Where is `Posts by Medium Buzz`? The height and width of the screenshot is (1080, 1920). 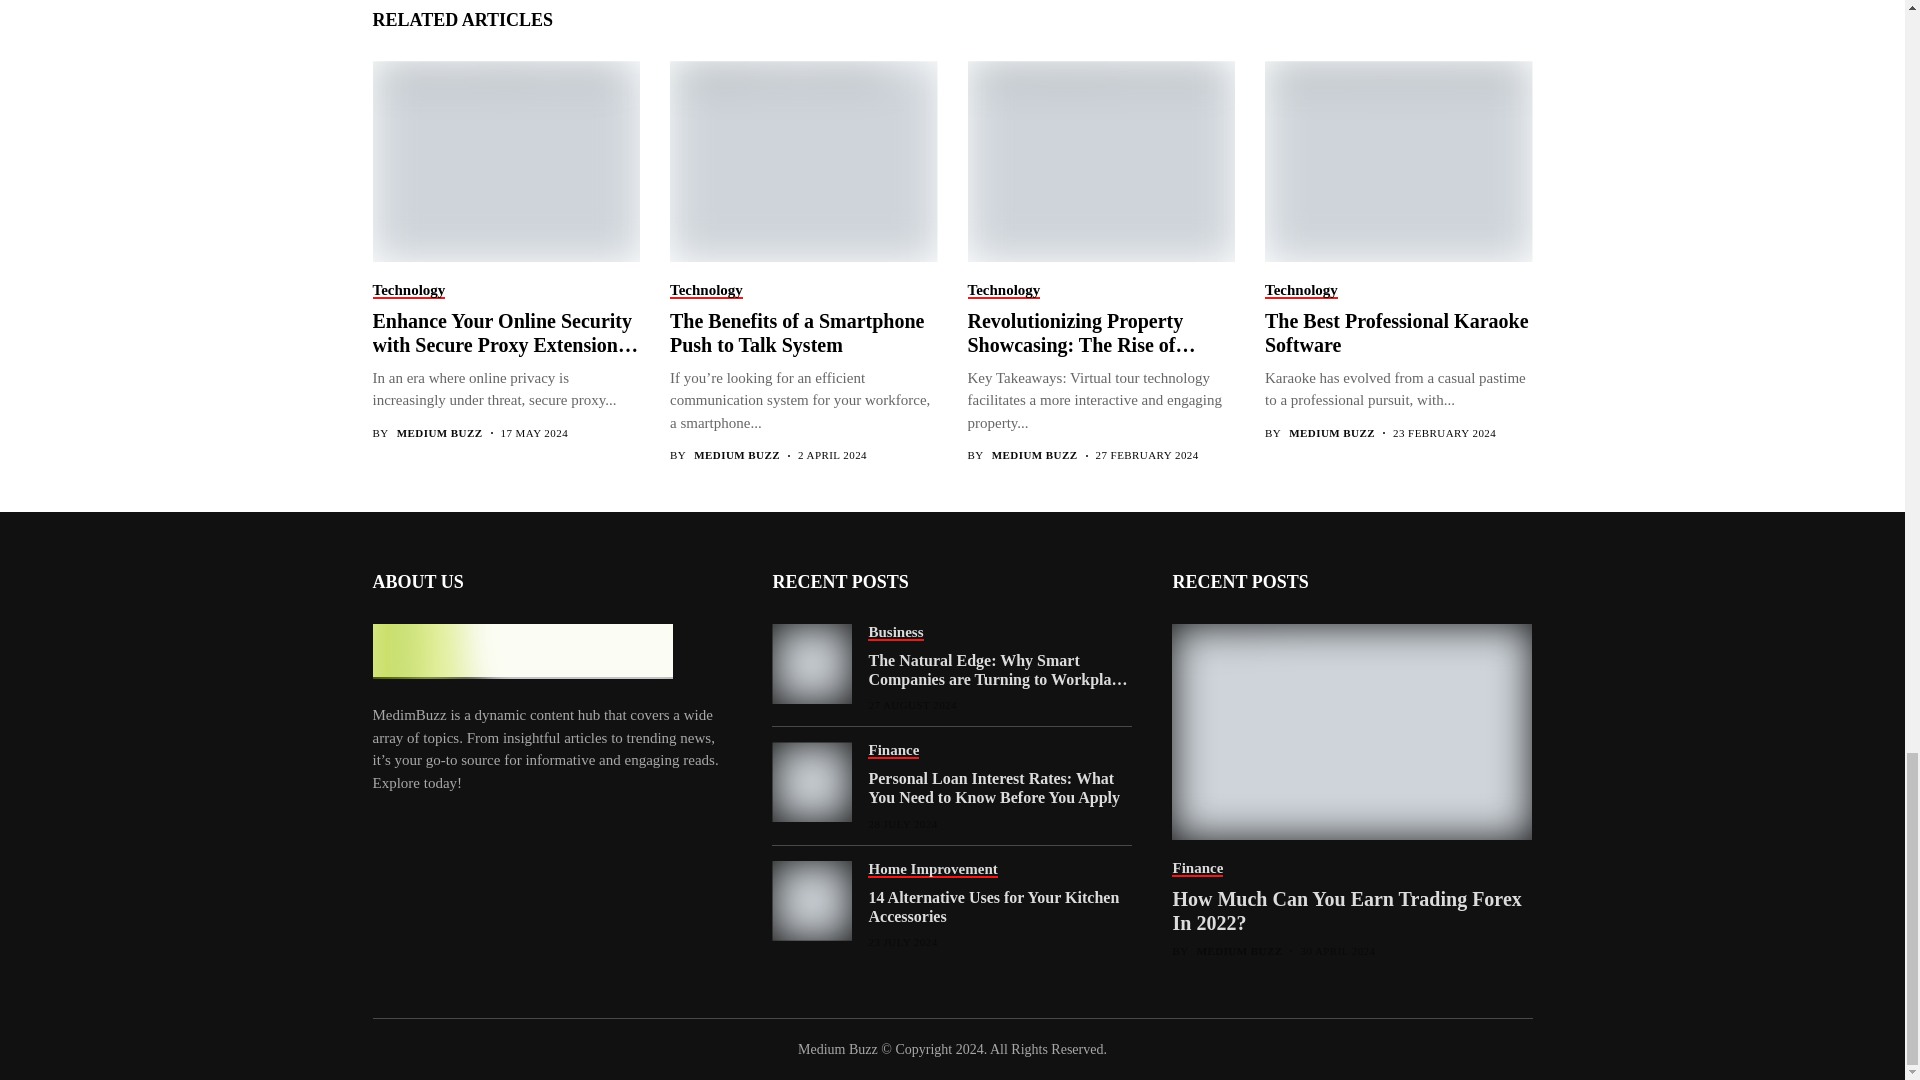 Posts by Medium Buzz is located at coordinates (440, 432).